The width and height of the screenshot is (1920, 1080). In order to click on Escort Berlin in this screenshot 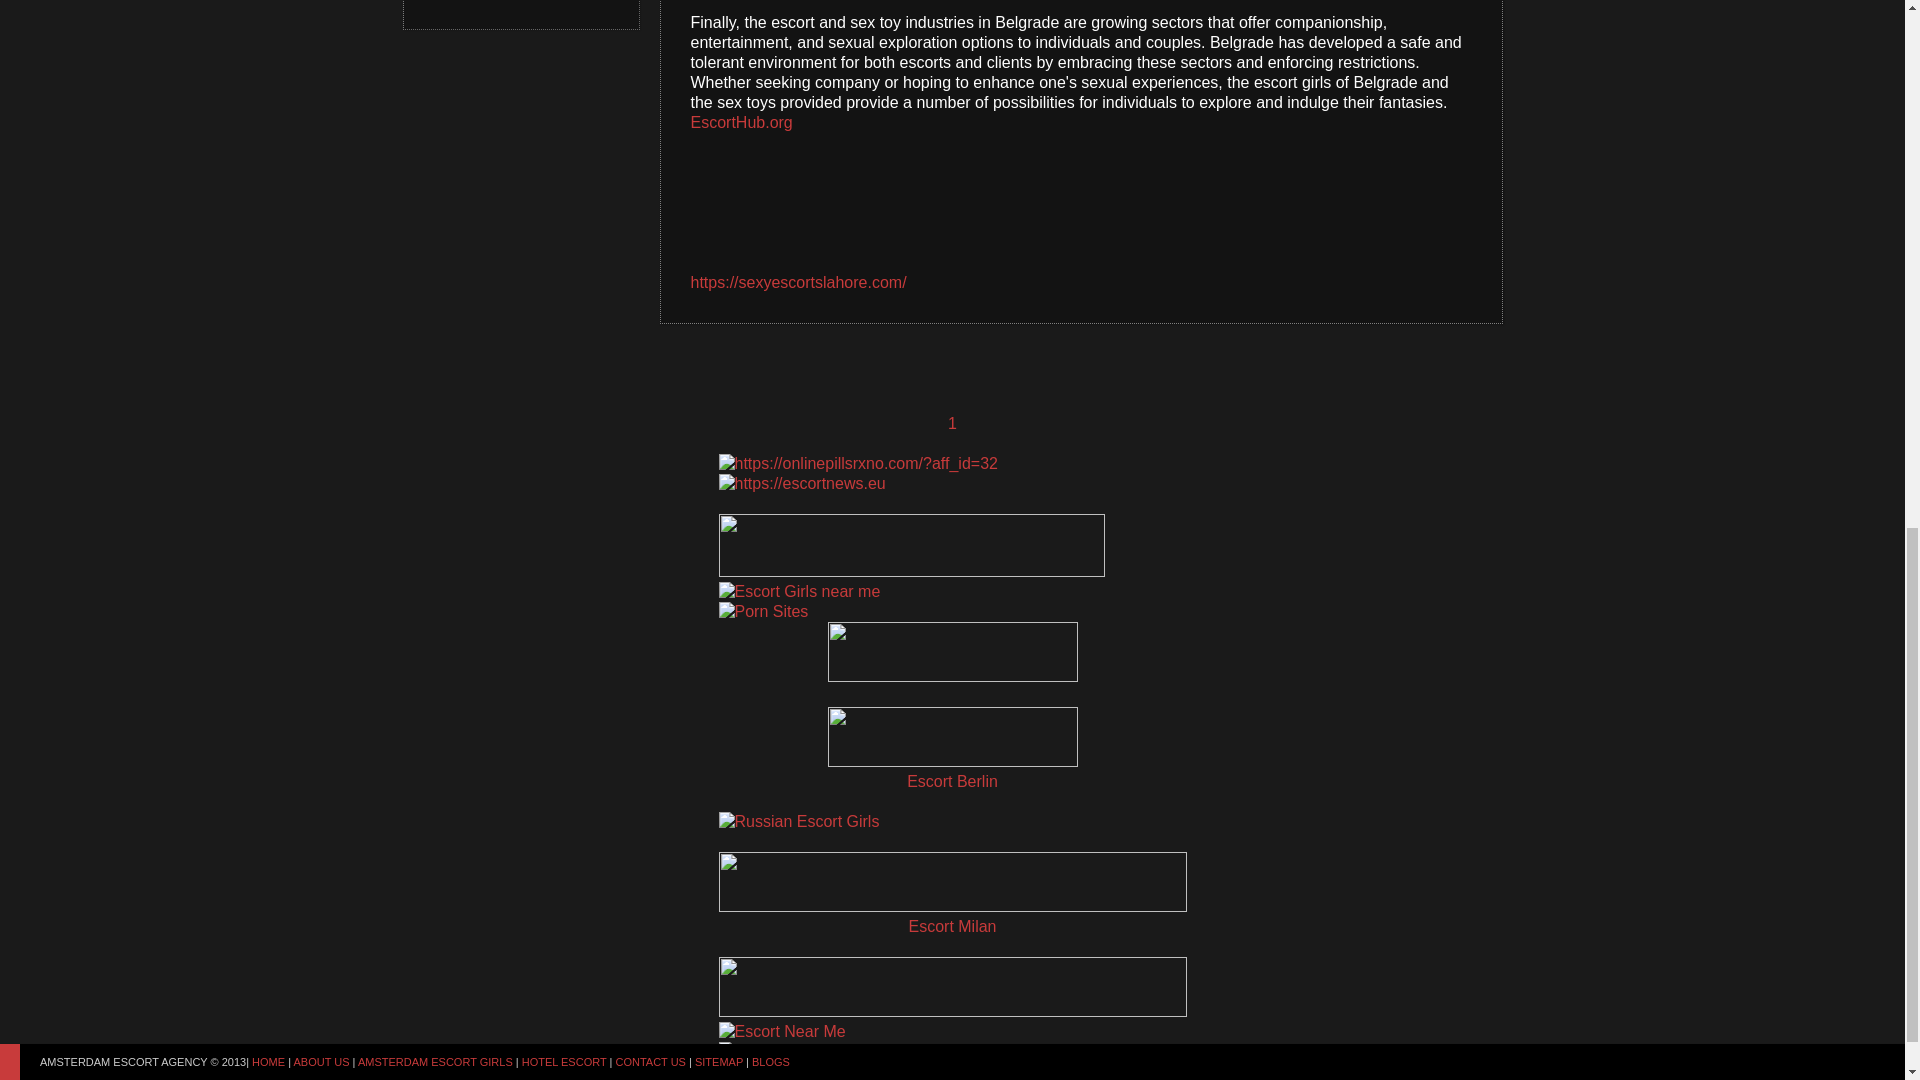, I will do `click(952, 782)`.